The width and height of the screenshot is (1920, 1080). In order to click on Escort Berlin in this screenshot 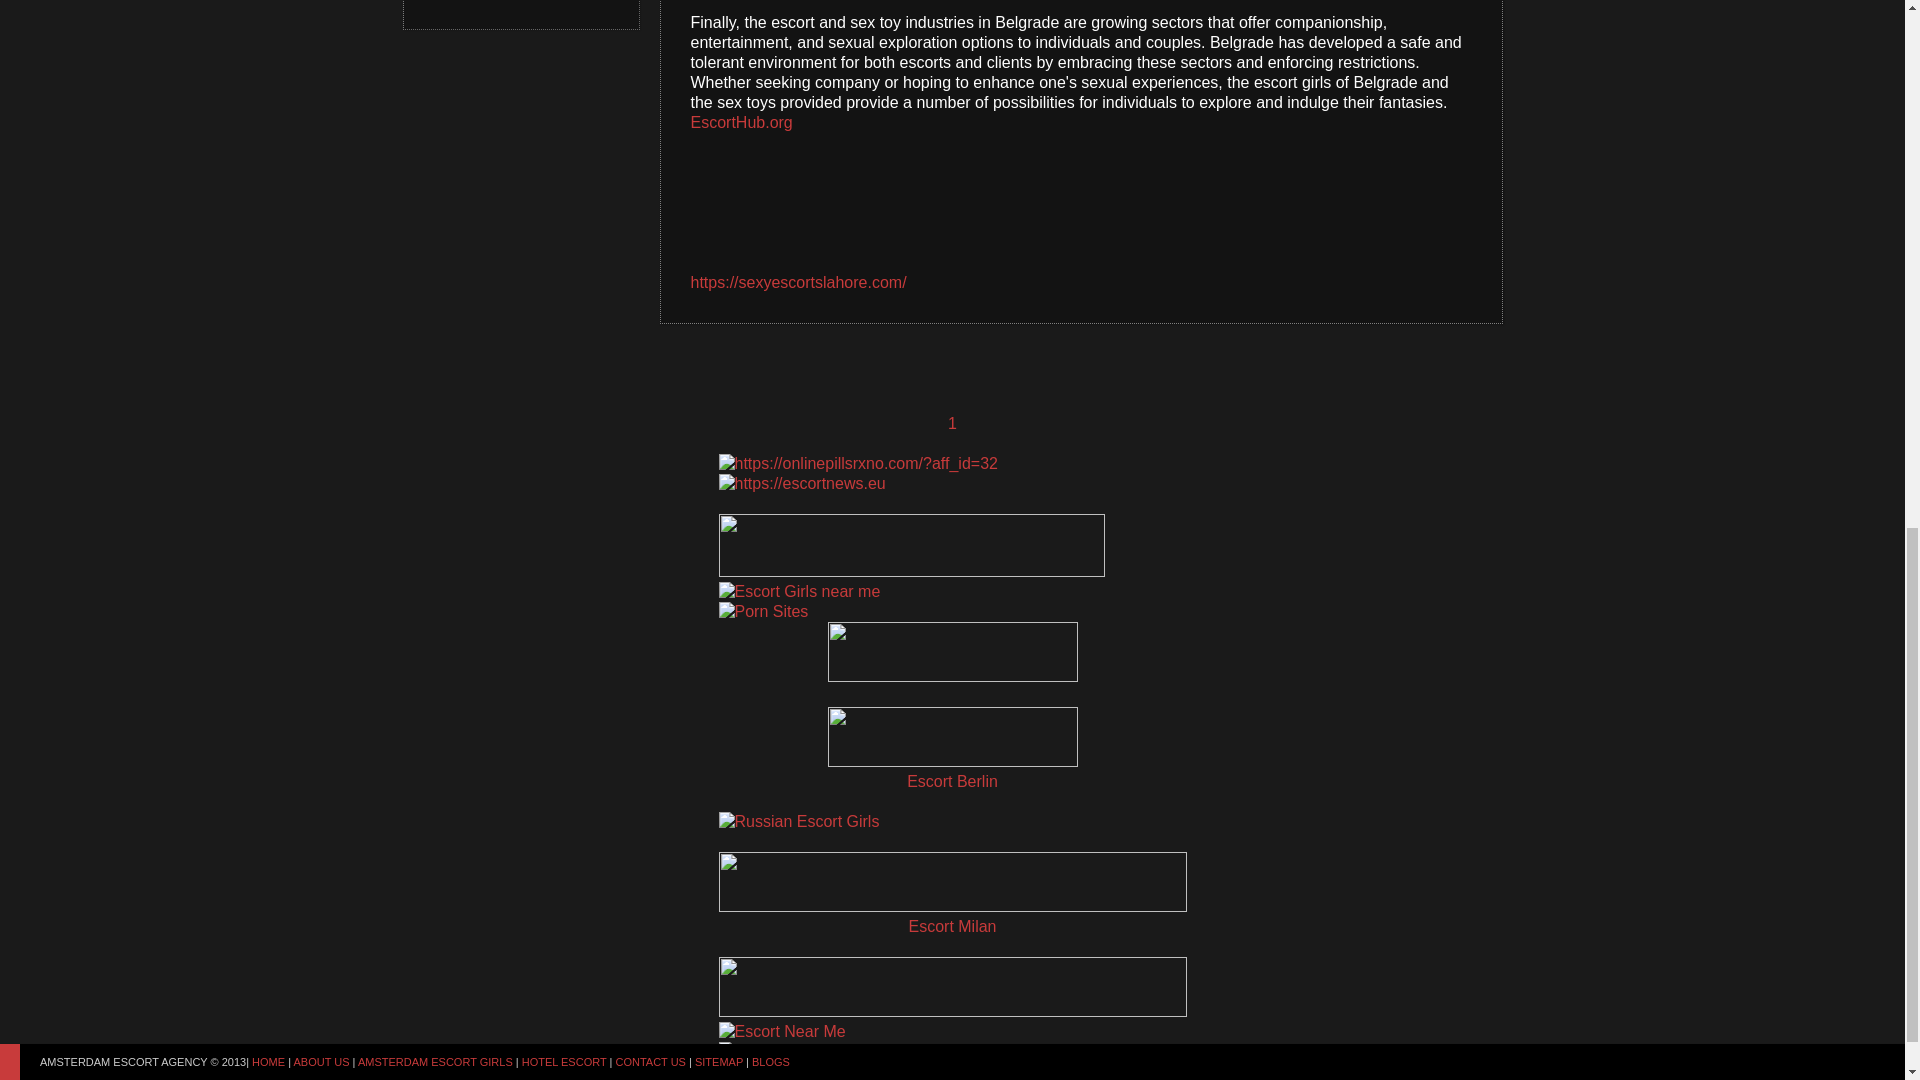, I will do `click(952, 782)`.